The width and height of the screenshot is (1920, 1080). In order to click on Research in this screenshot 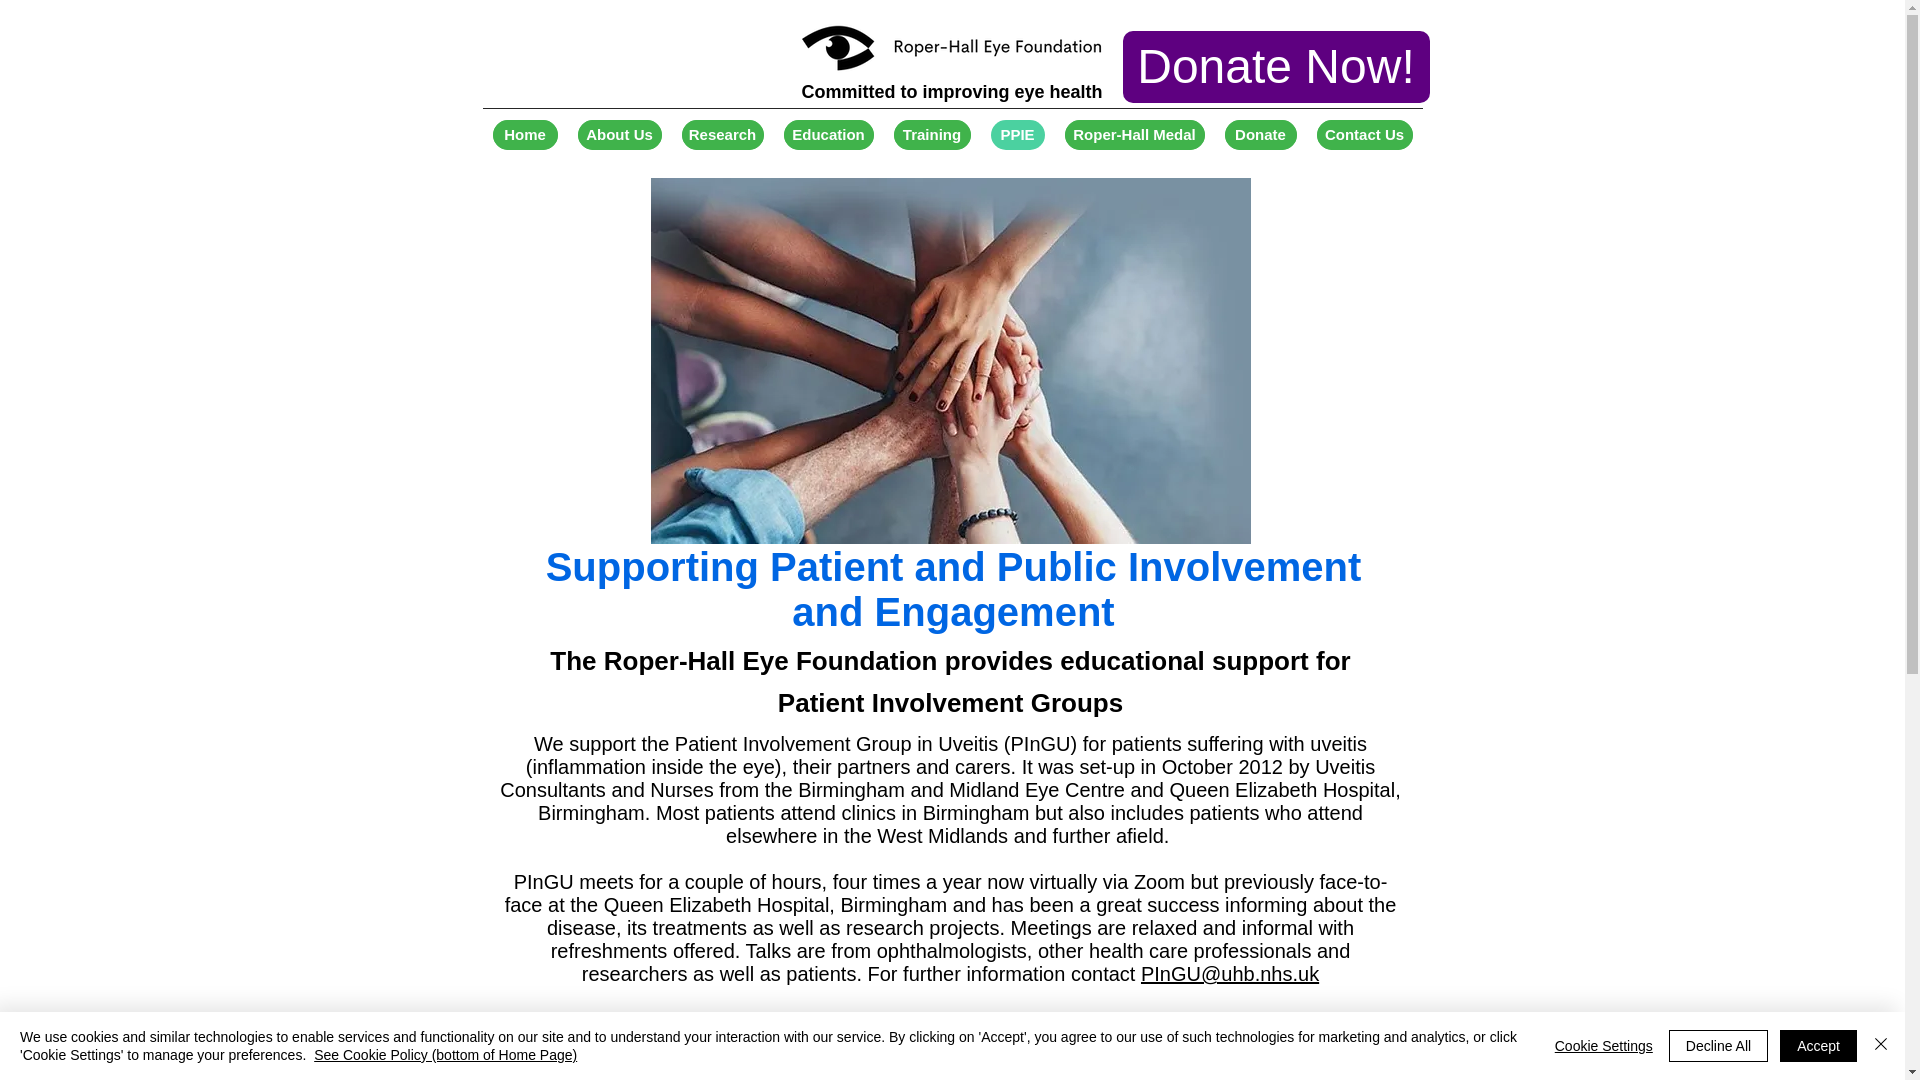, I will do `click(722, 134)`.